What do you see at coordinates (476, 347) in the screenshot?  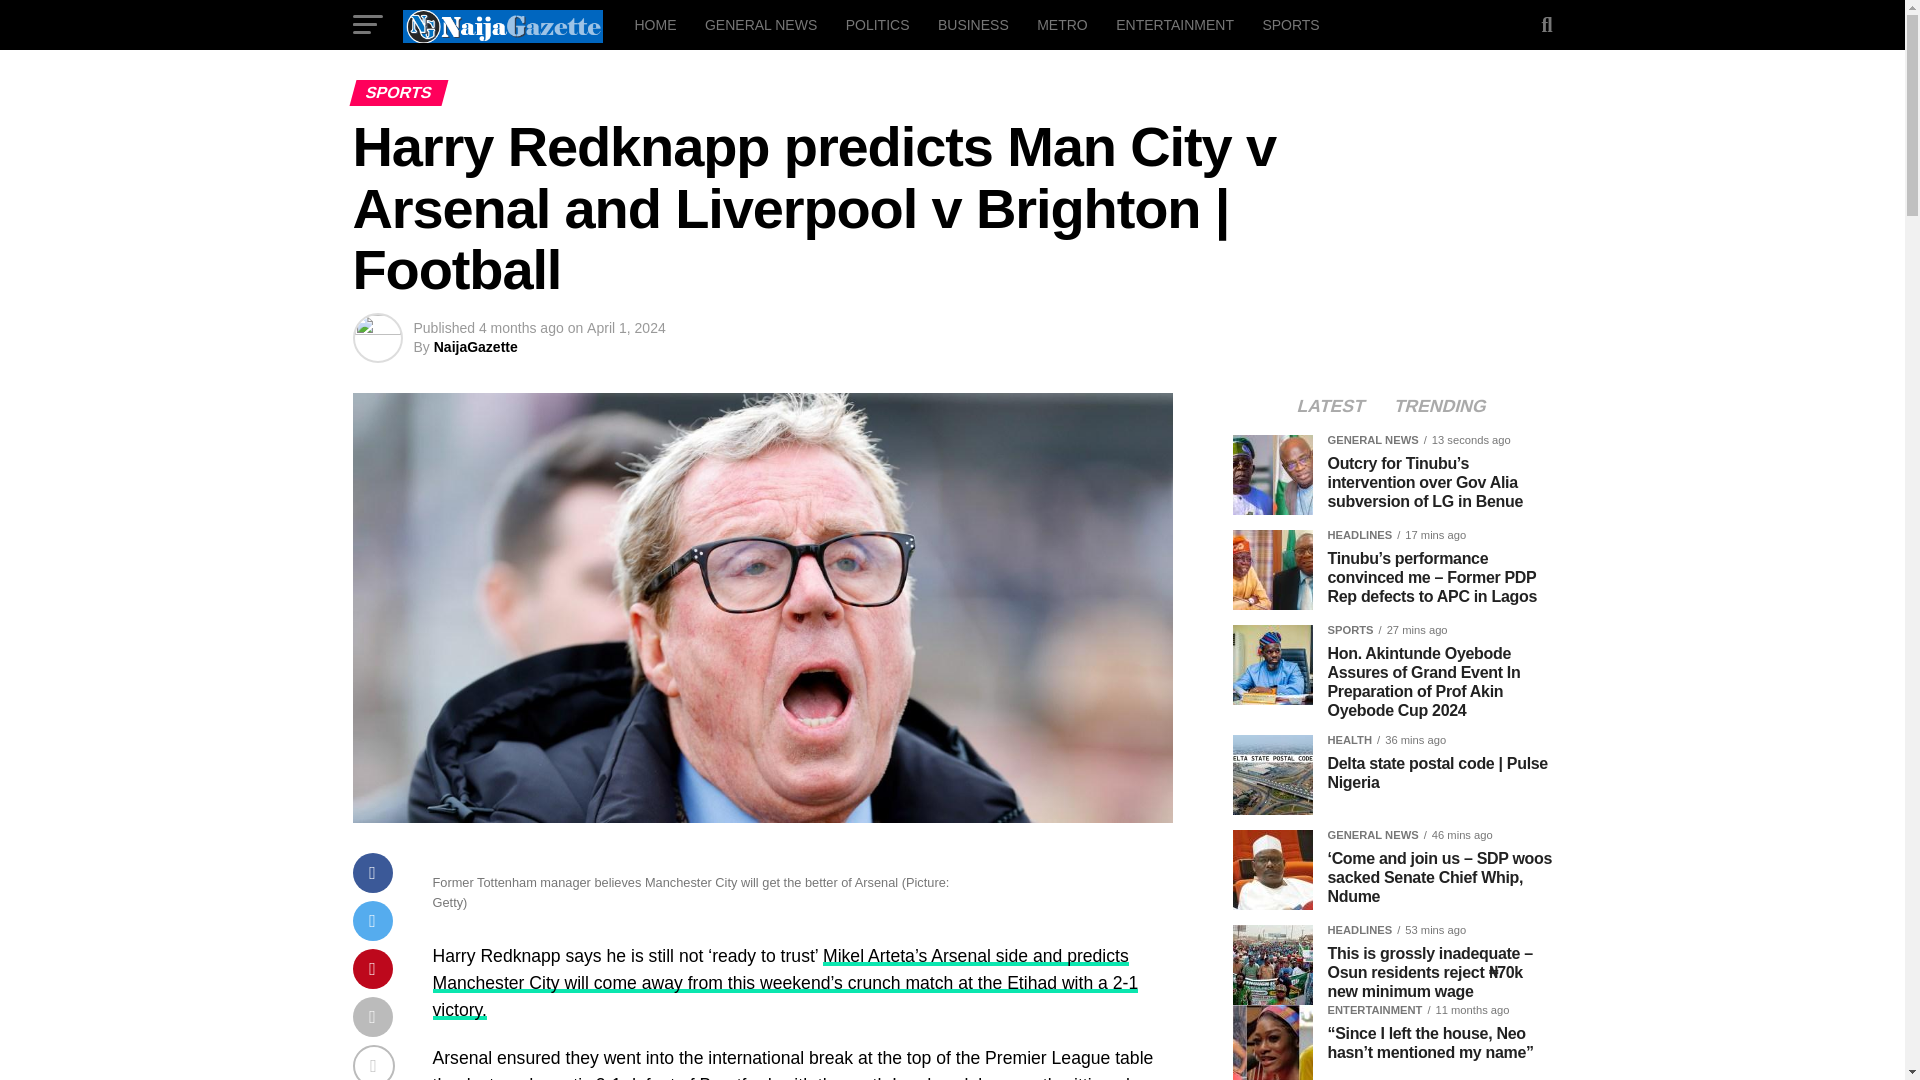 I see `Posts by NaijaGazette` at bounding box center [476, 347].